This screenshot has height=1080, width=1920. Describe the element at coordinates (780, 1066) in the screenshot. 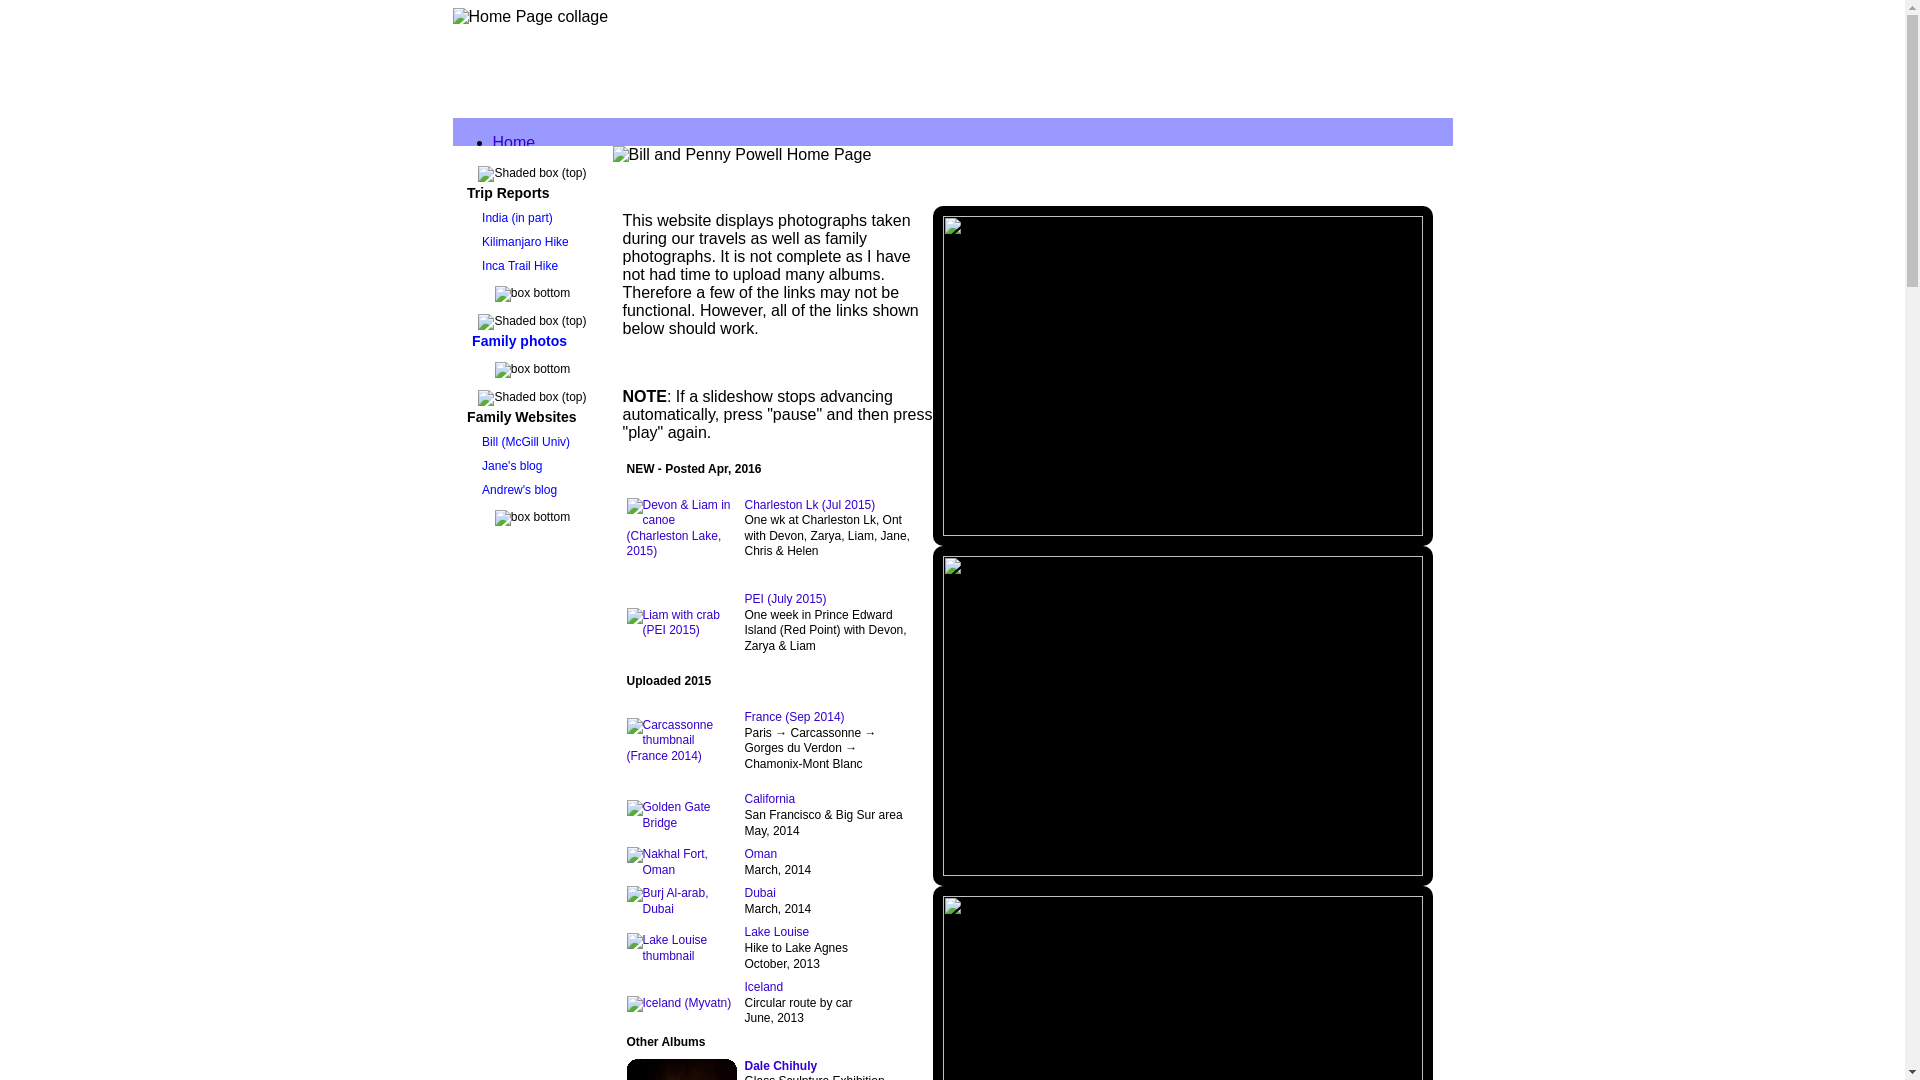

I see `Dale Chihuly` at that location.